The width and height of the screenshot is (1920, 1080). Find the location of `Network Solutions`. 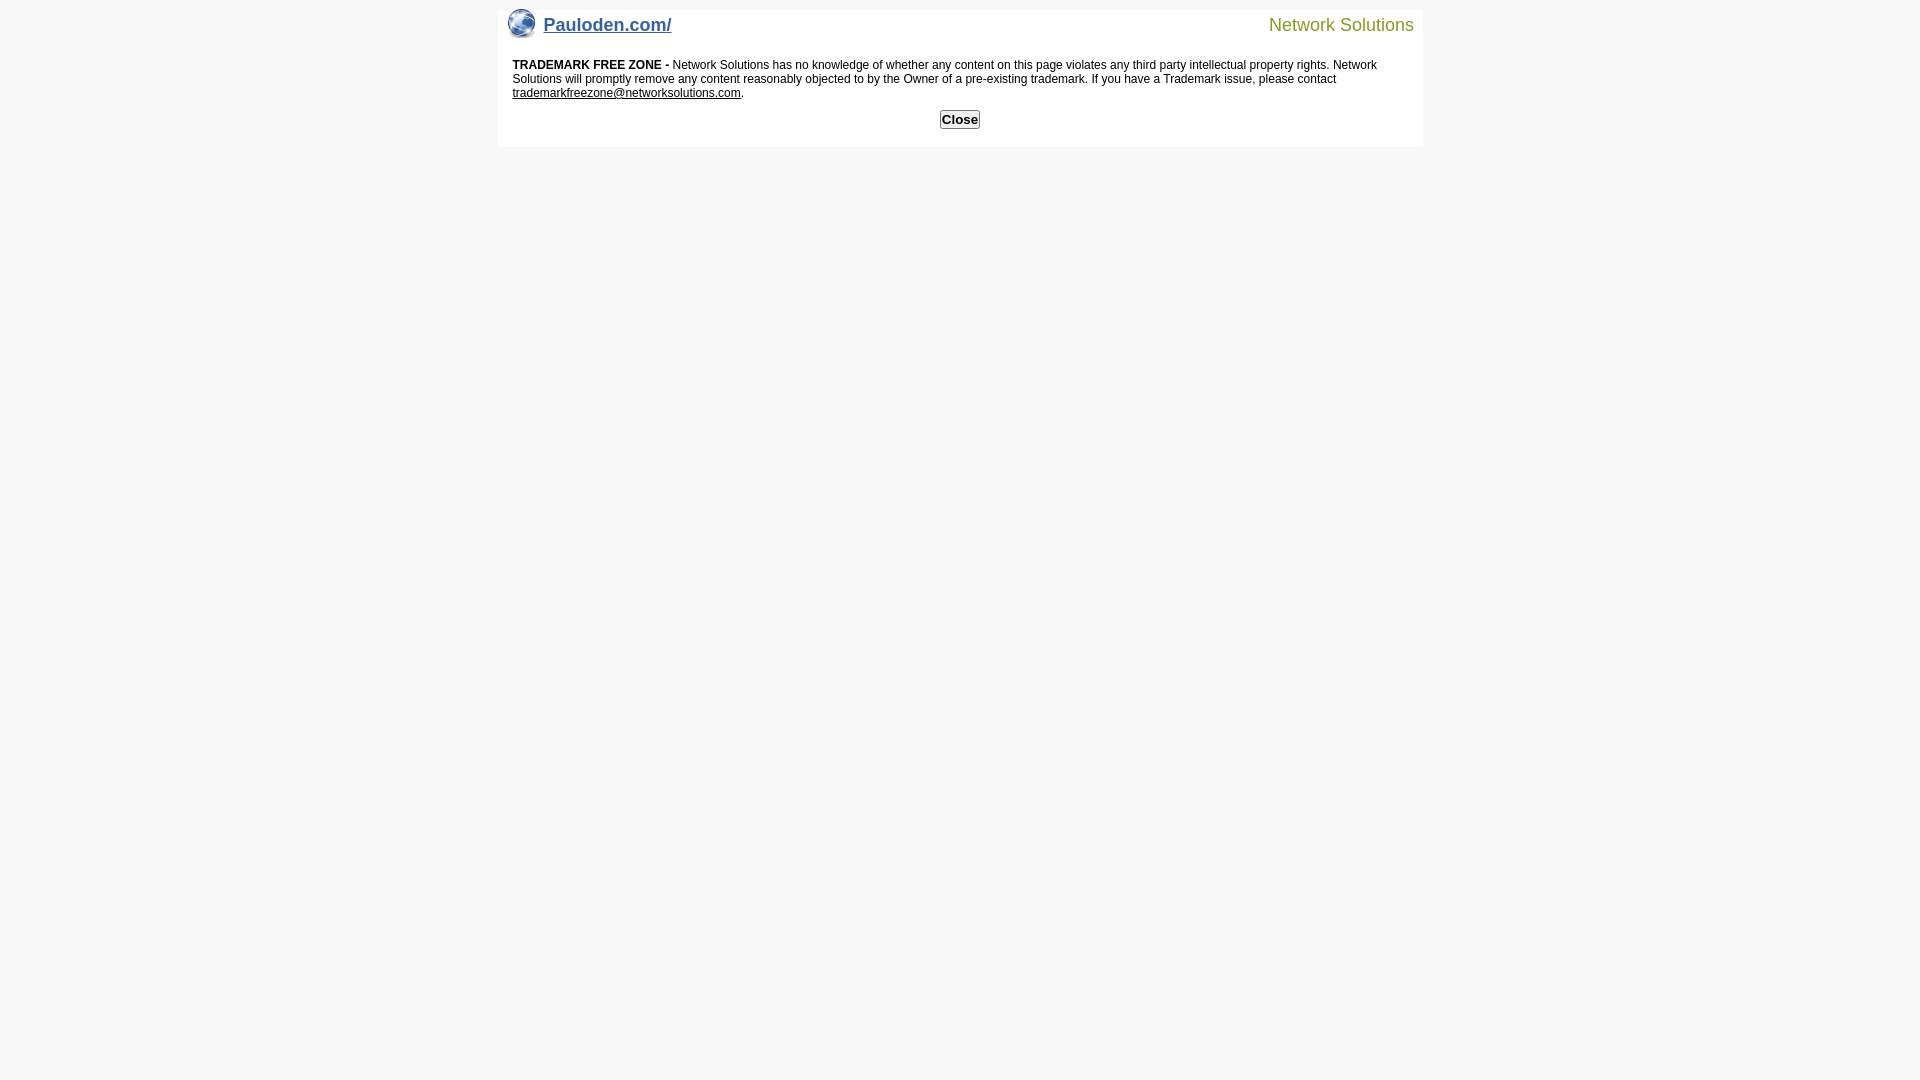

Network Solutions is located at coordinates (1329, 24).